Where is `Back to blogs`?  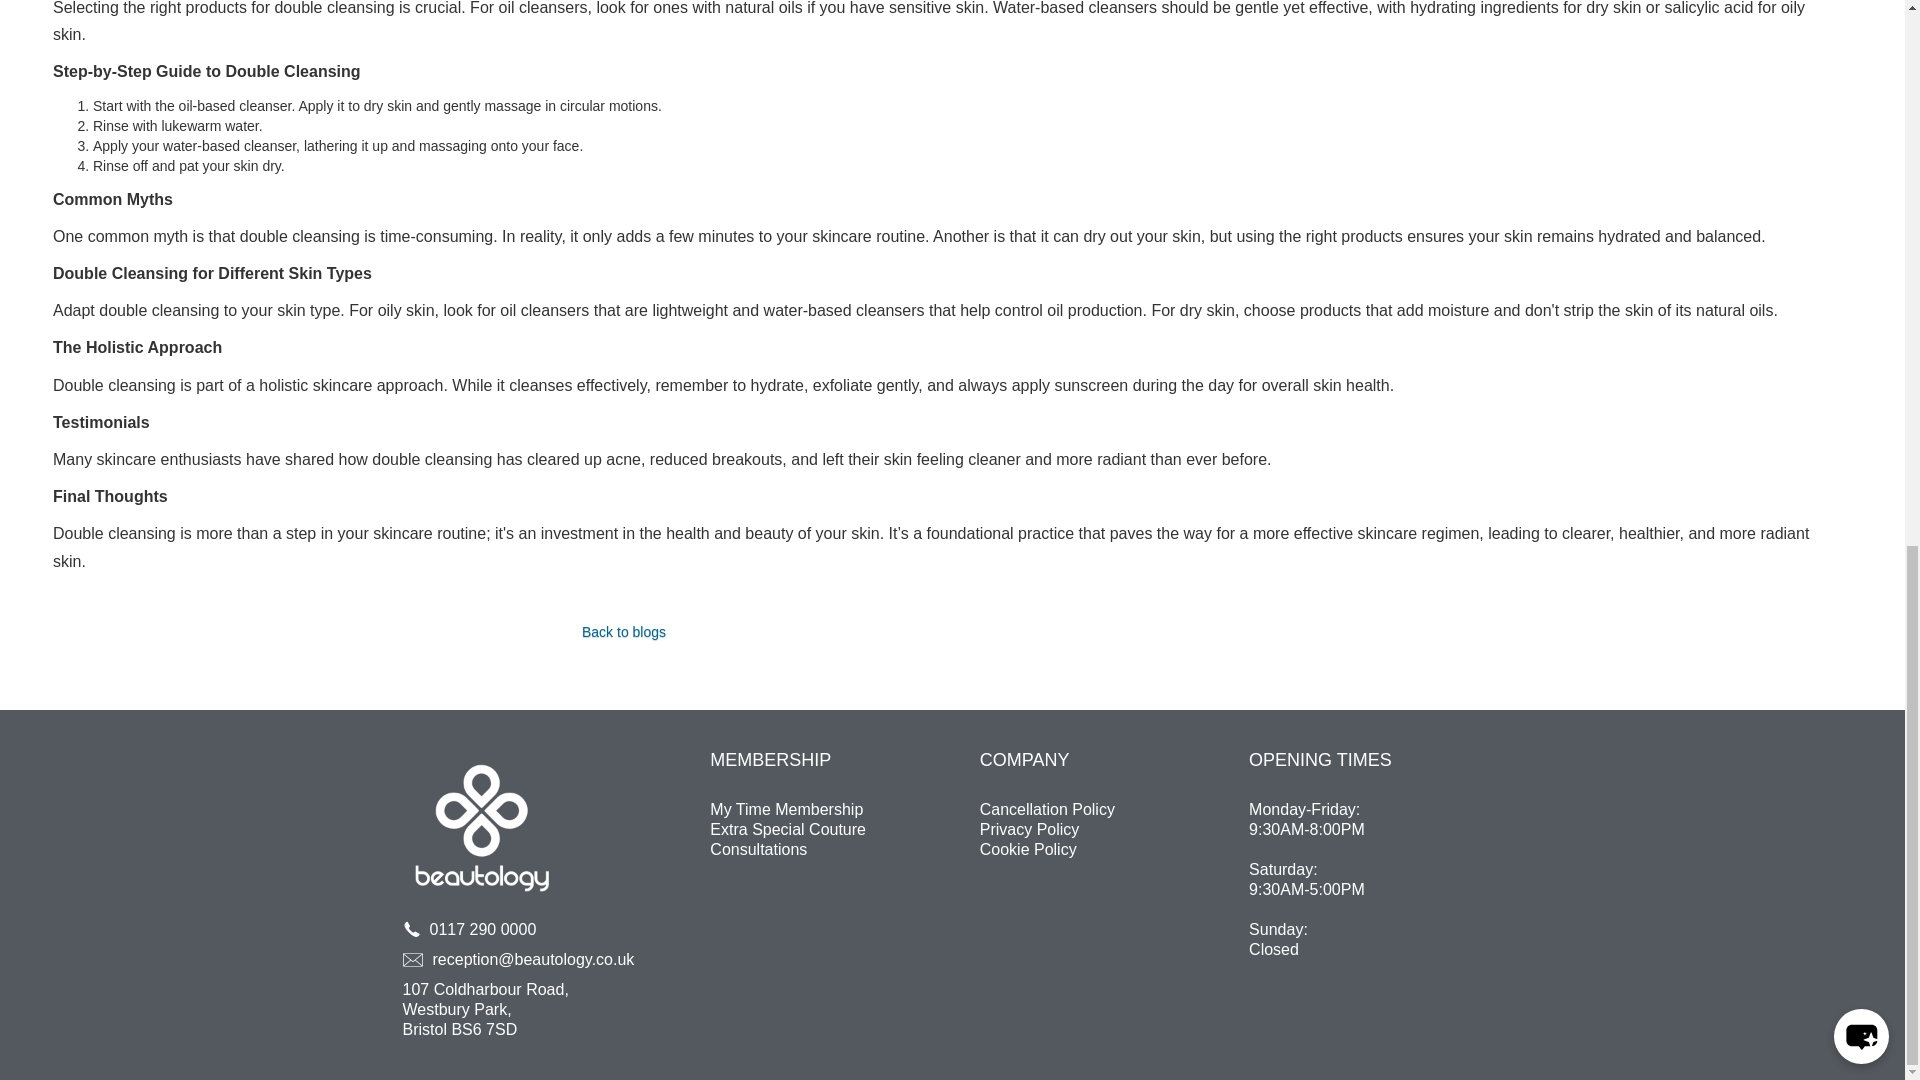 Back to blogs is located at coordinates (624, 632).